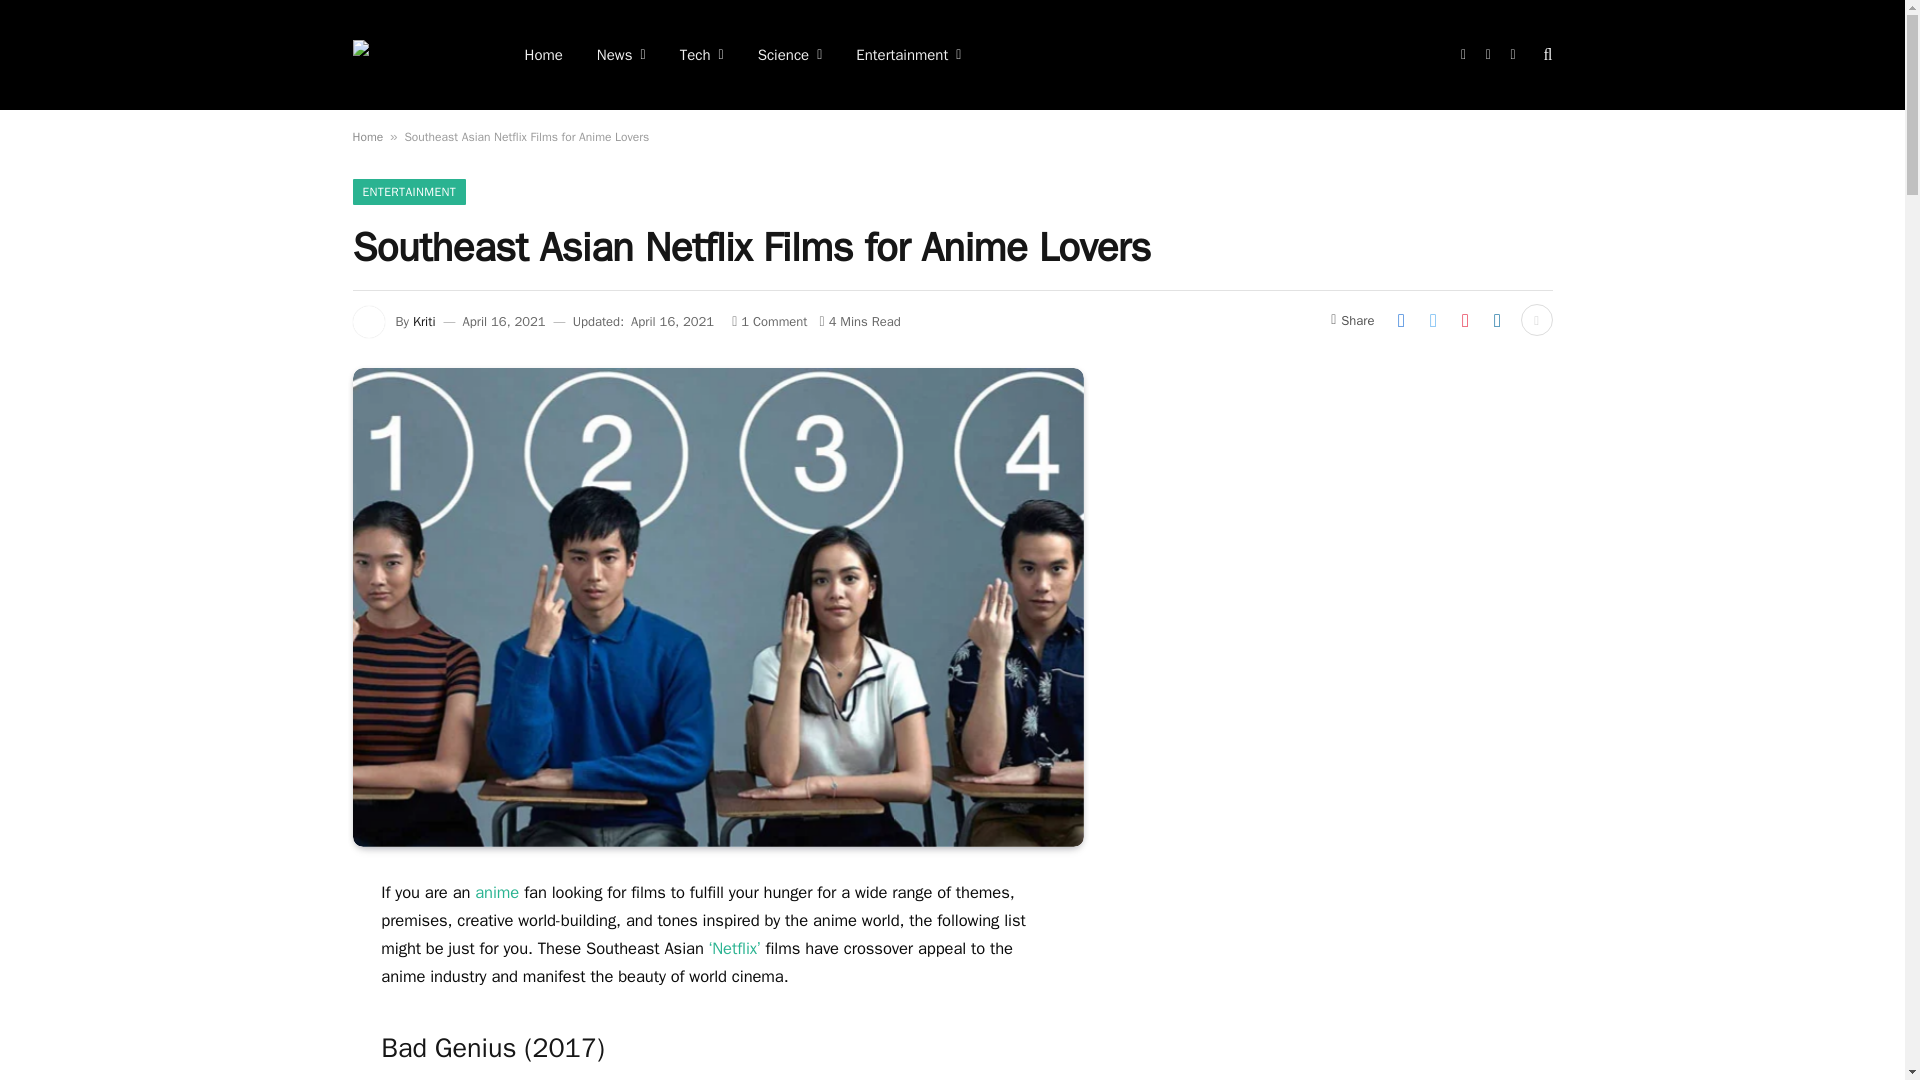 The width and height of the screenshot is (1920, 1080). Describe the element at coordinates (1536, 319) in the screenshot. I see `Show More Social Sharing` at that location.